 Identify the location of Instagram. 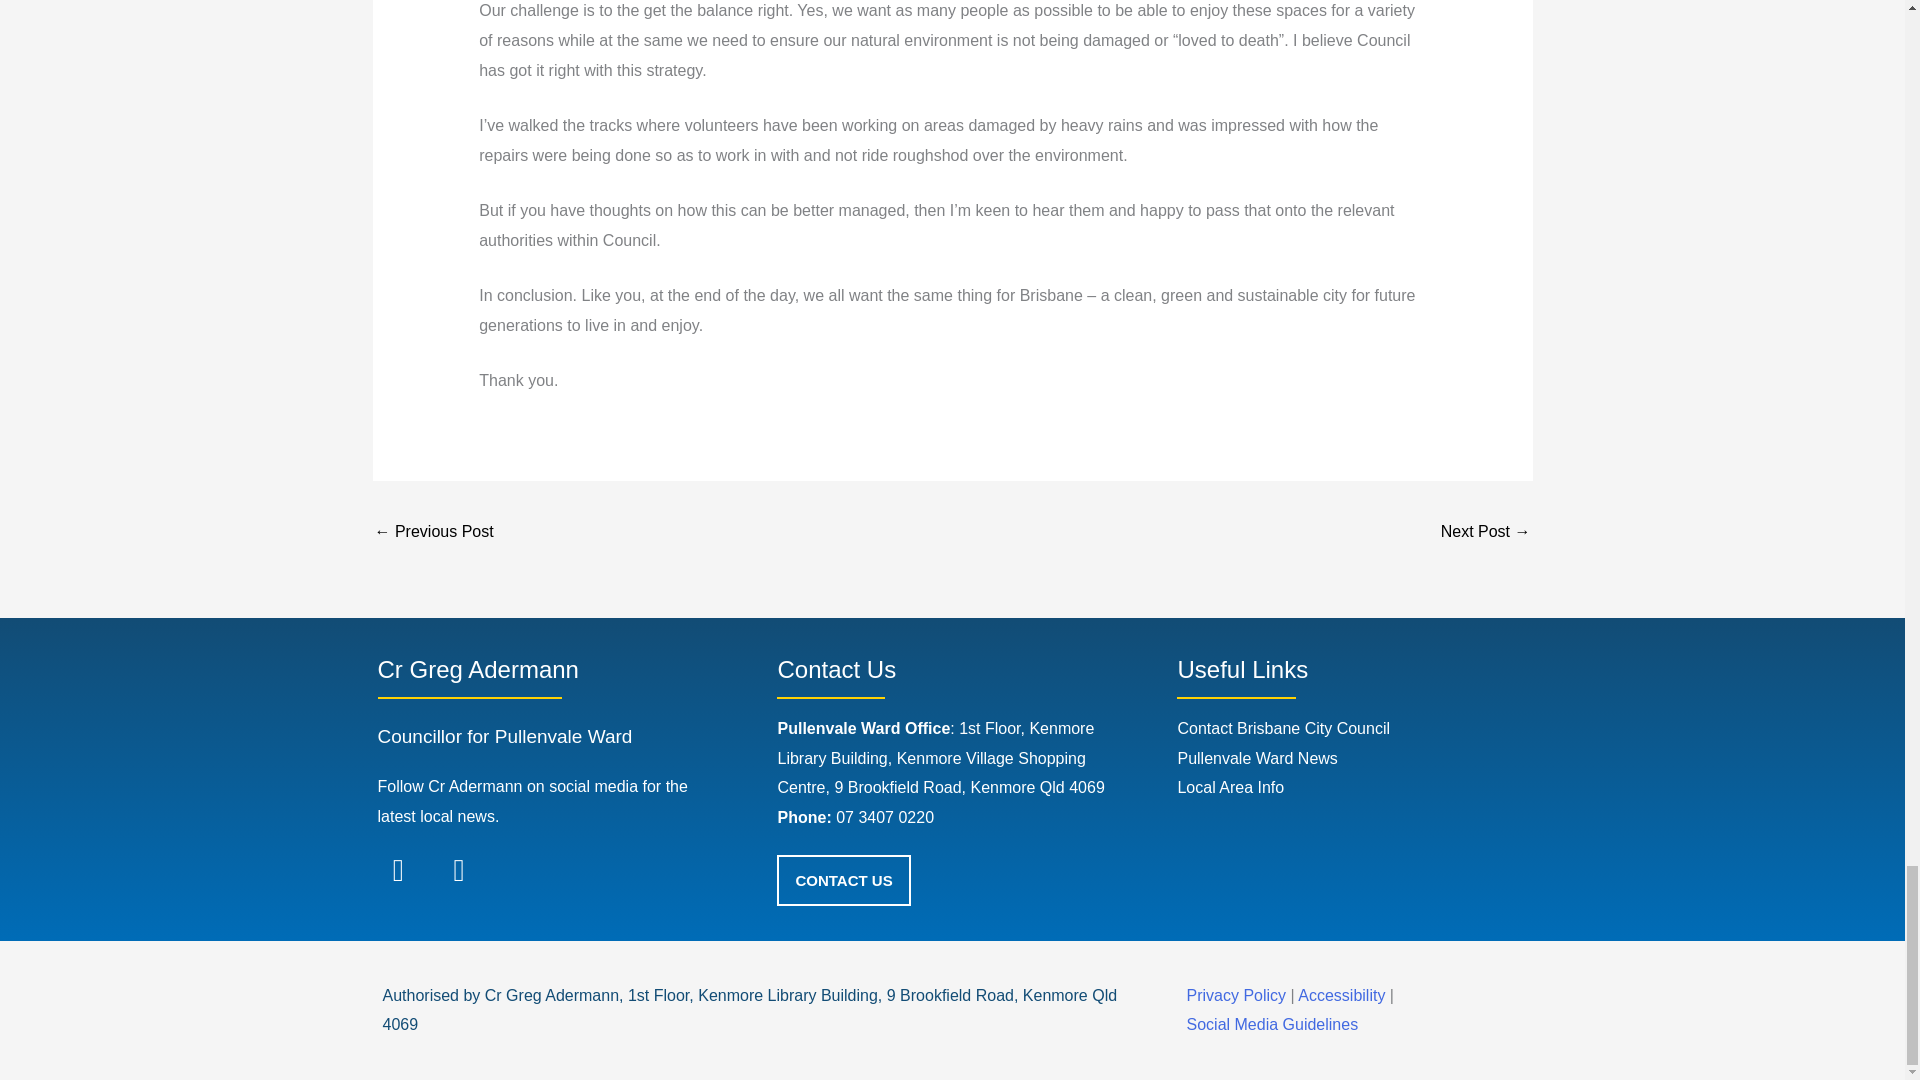
(458, 870).